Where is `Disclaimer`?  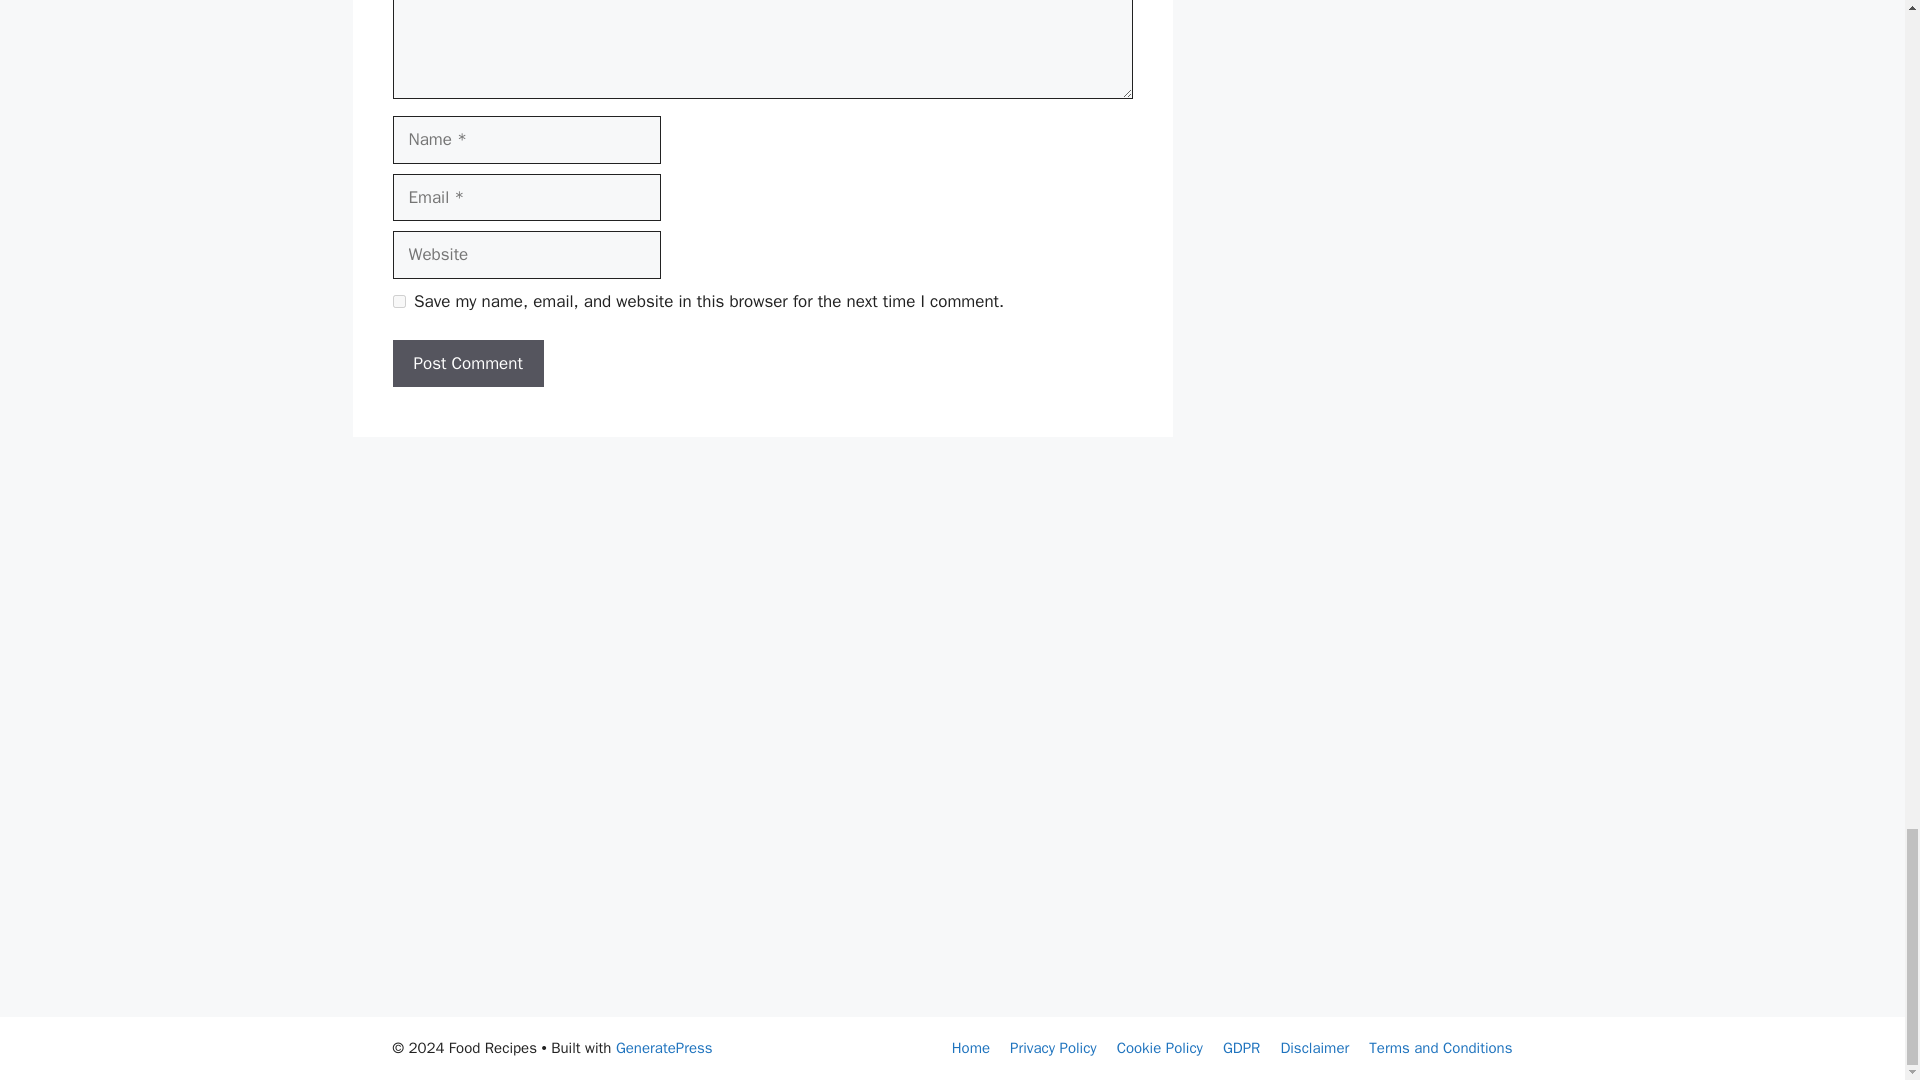
Disclaimer is located at coordinates (1314, 1048).